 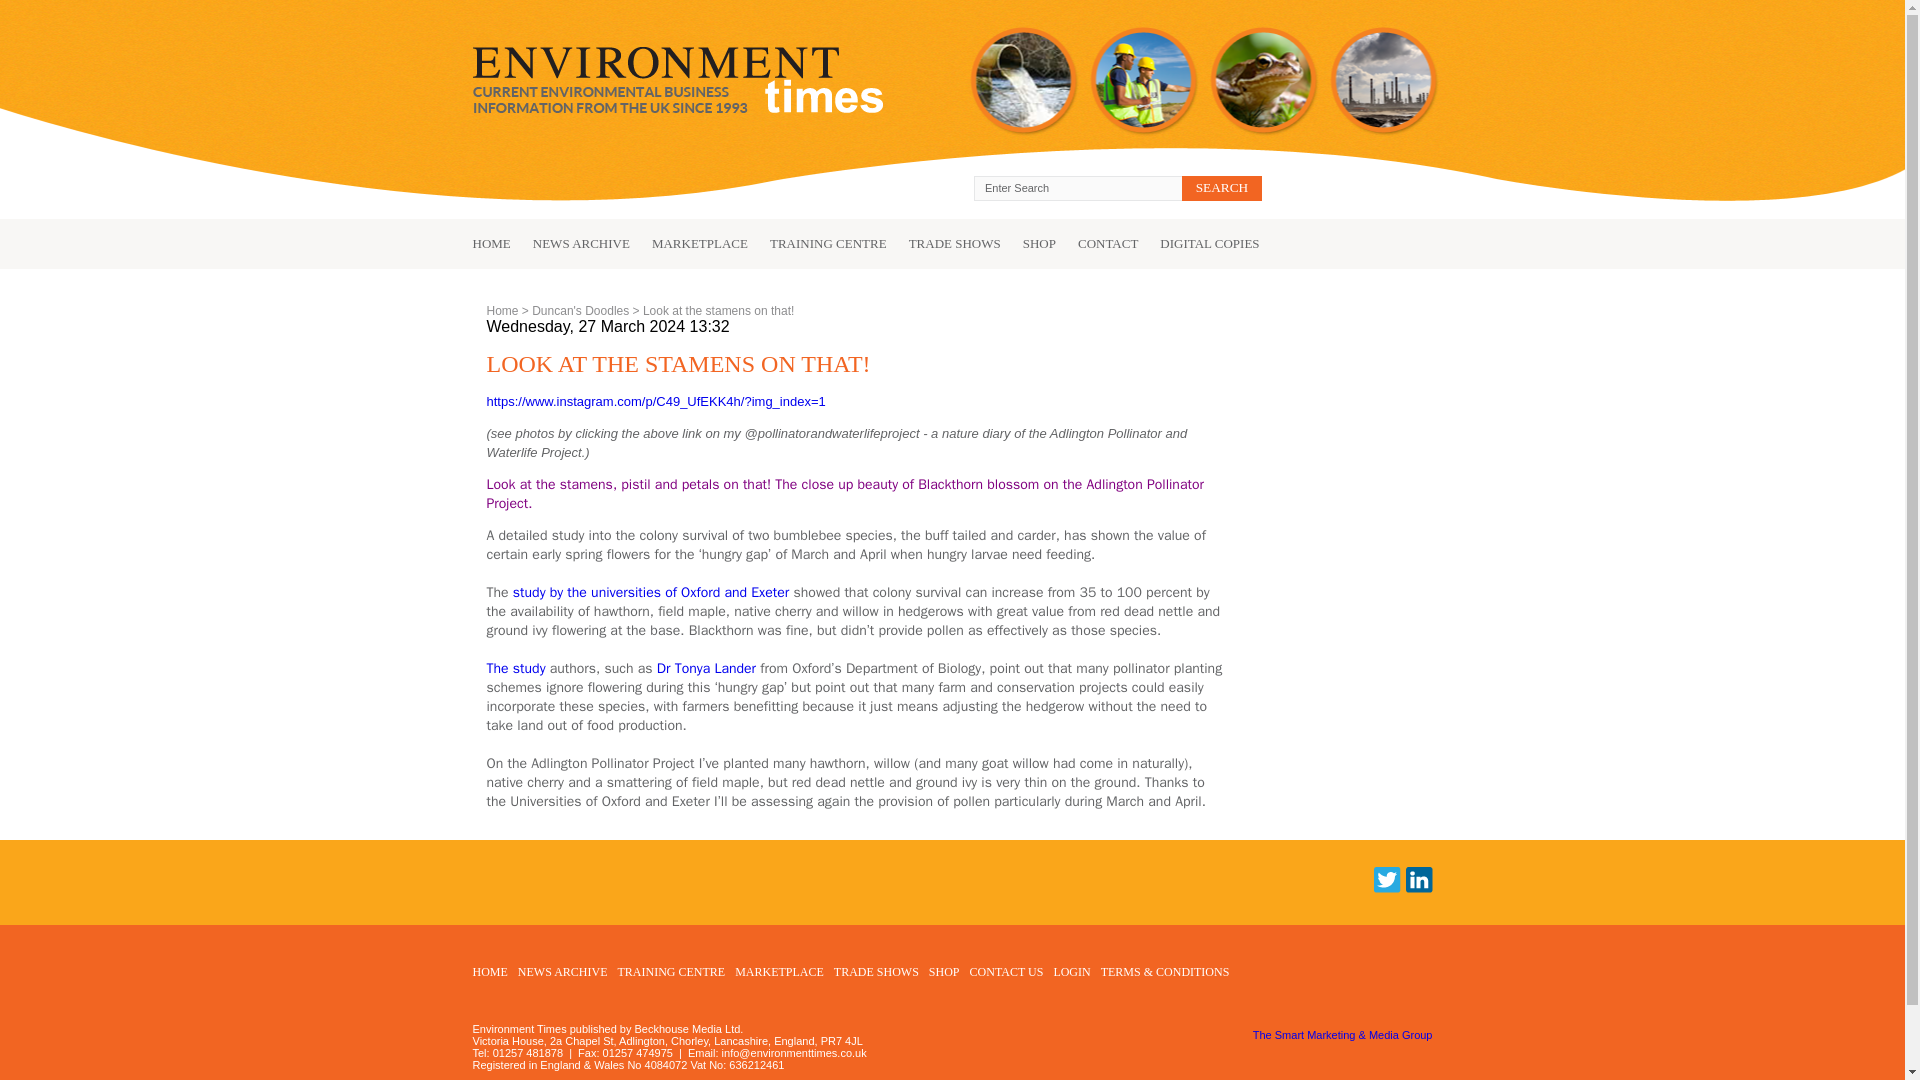 What do you see at coordinates (563, 972) in the screenshot?
I see `NEWS ARCHIVE` at bounding box center [563, 972].